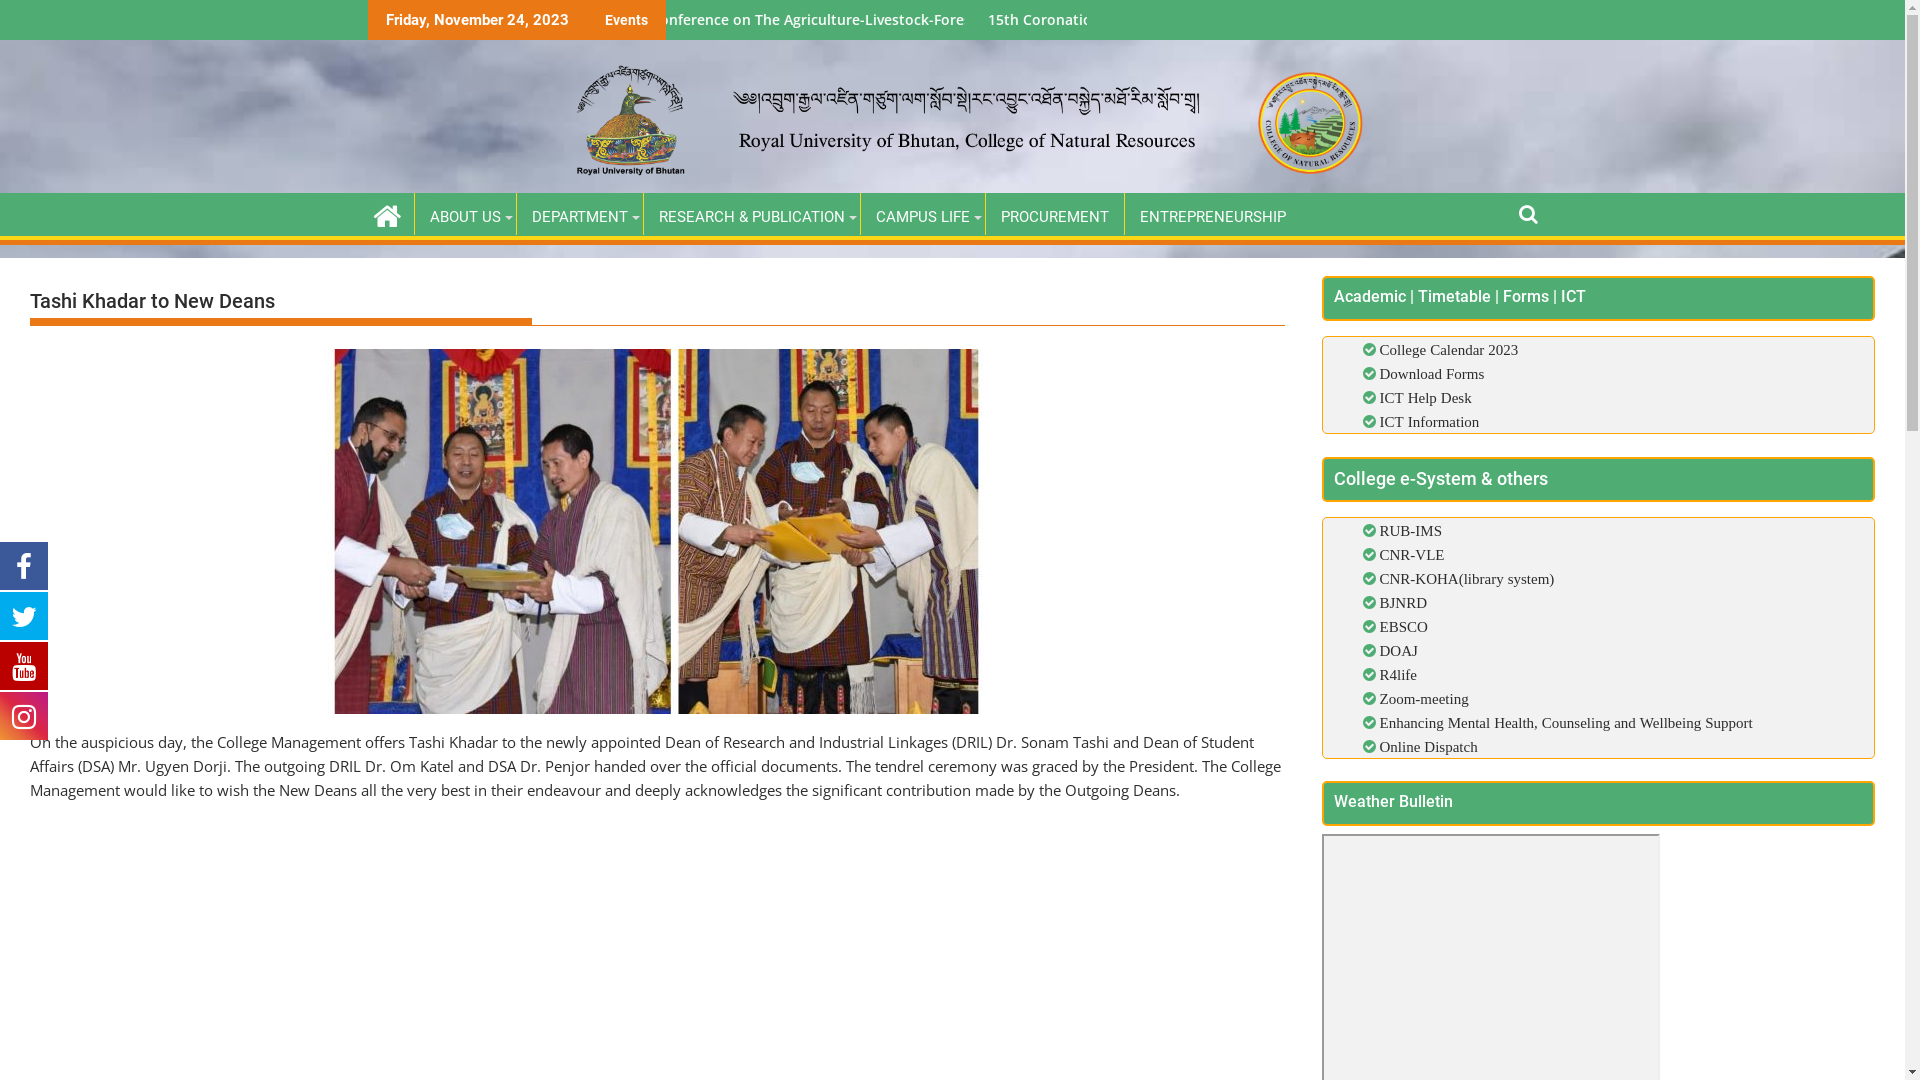 The width and height of the screenshot is (1920, 1080). What do you see at coordinates (1427, 746) in the screenshot?
I see `Online Dispatch` at bounding box center [1427, 746].